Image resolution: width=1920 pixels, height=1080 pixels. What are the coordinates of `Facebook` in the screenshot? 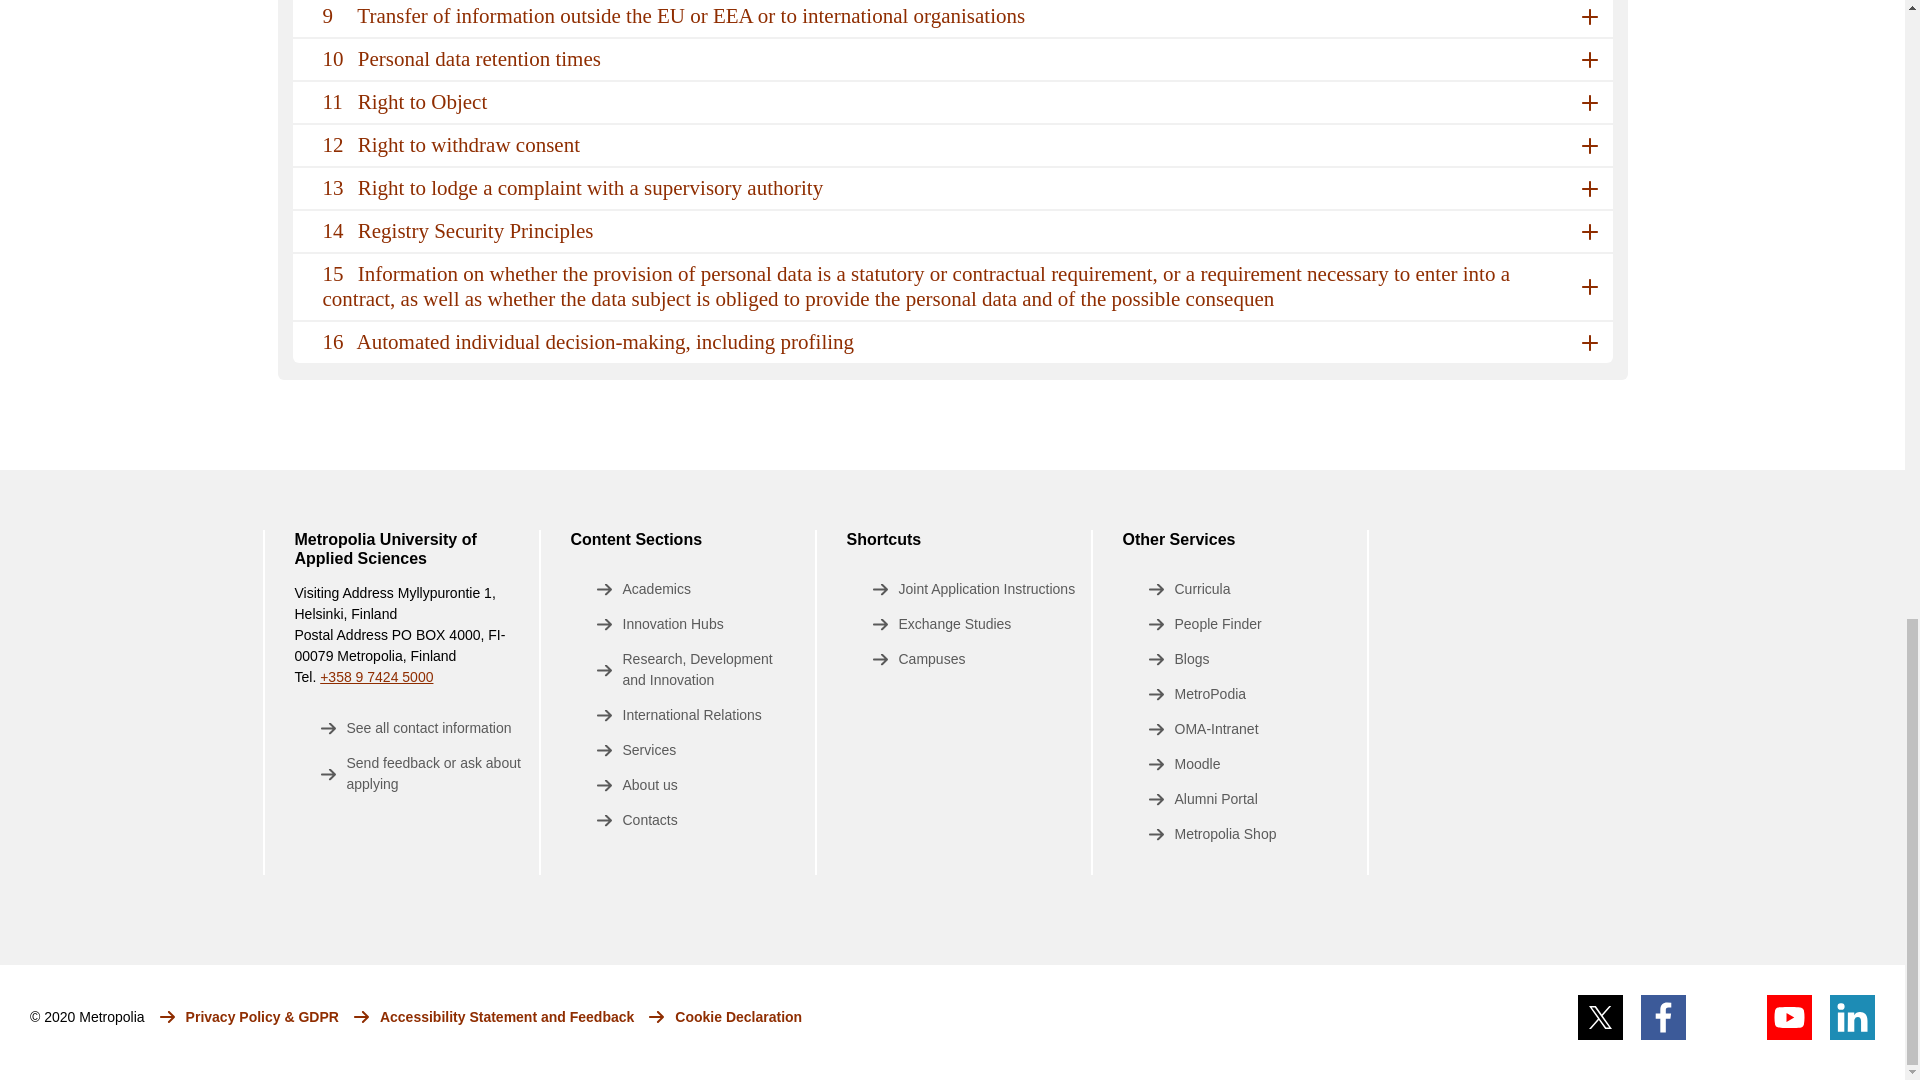 It's located at (1663, 1017).